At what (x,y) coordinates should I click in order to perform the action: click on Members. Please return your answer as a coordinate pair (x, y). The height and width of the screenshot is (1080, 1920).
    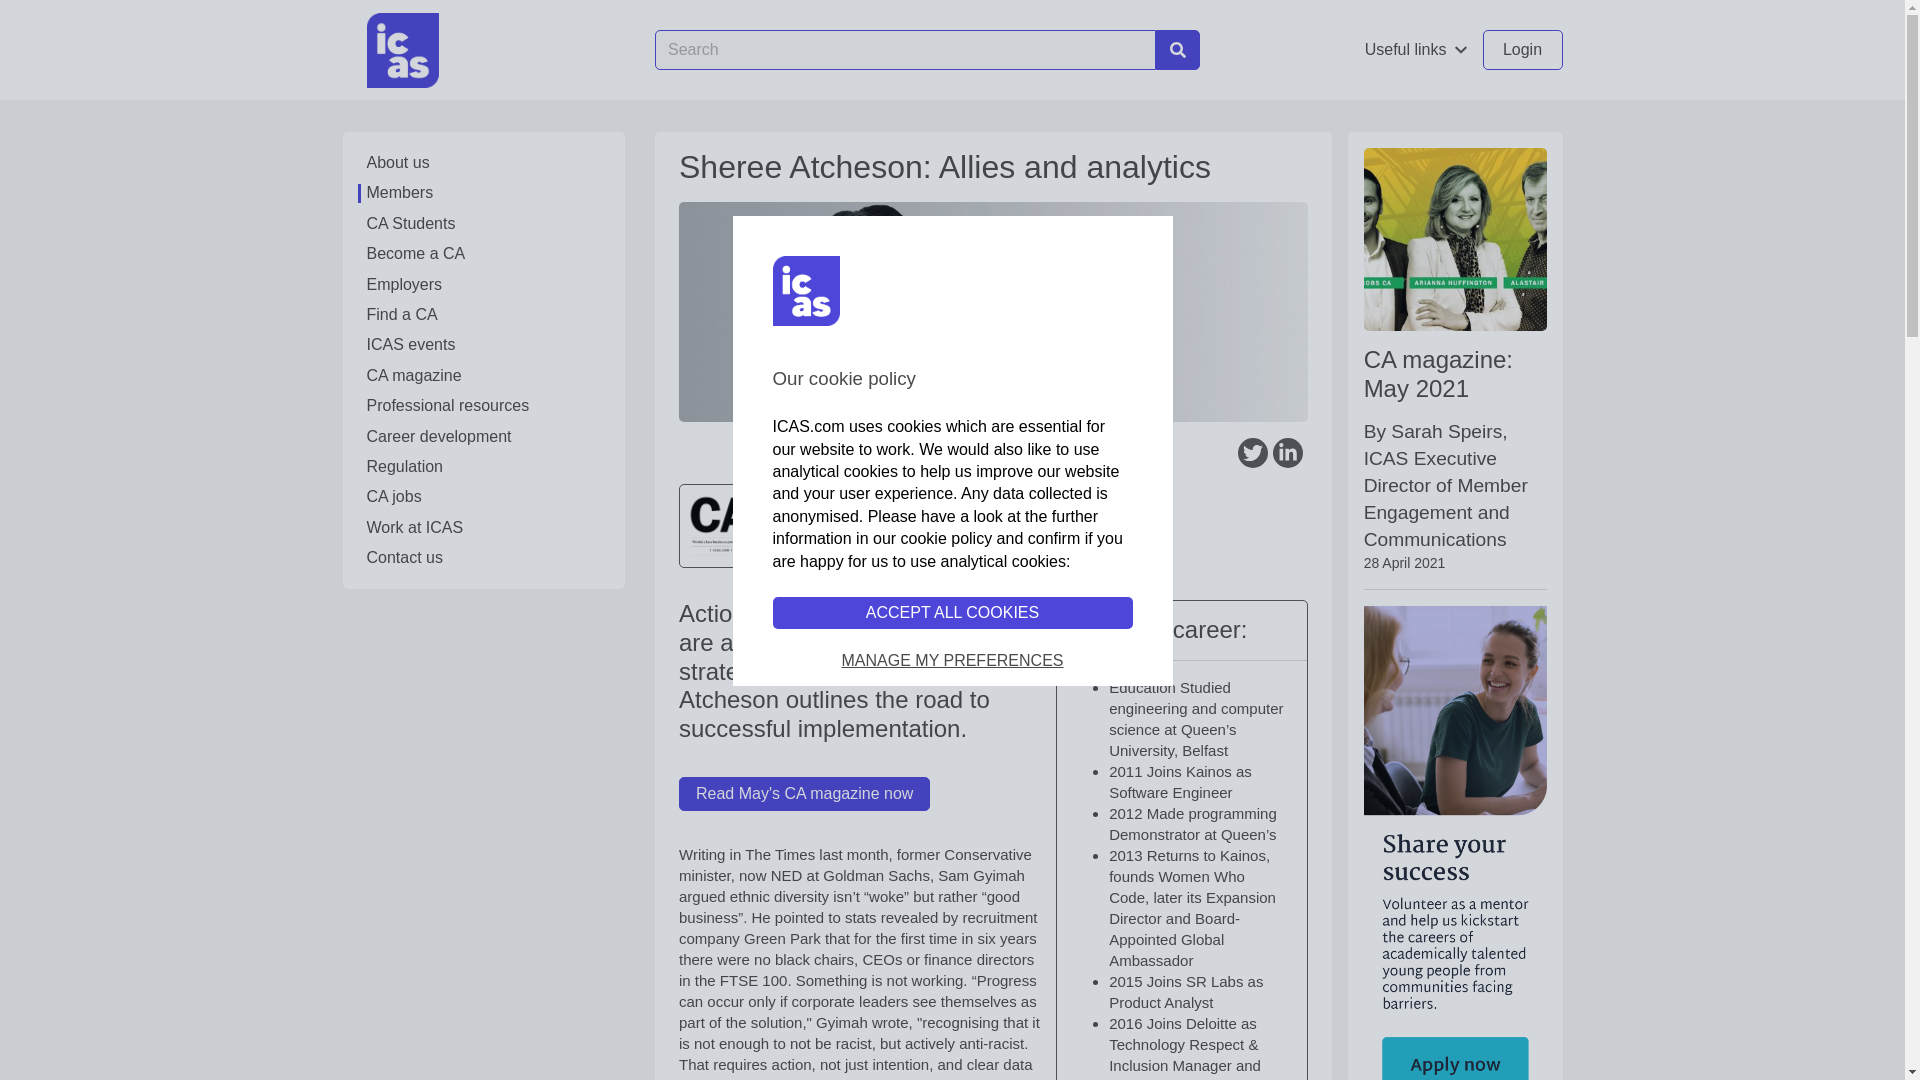
    Looking at the image, I should click on (483, 193).